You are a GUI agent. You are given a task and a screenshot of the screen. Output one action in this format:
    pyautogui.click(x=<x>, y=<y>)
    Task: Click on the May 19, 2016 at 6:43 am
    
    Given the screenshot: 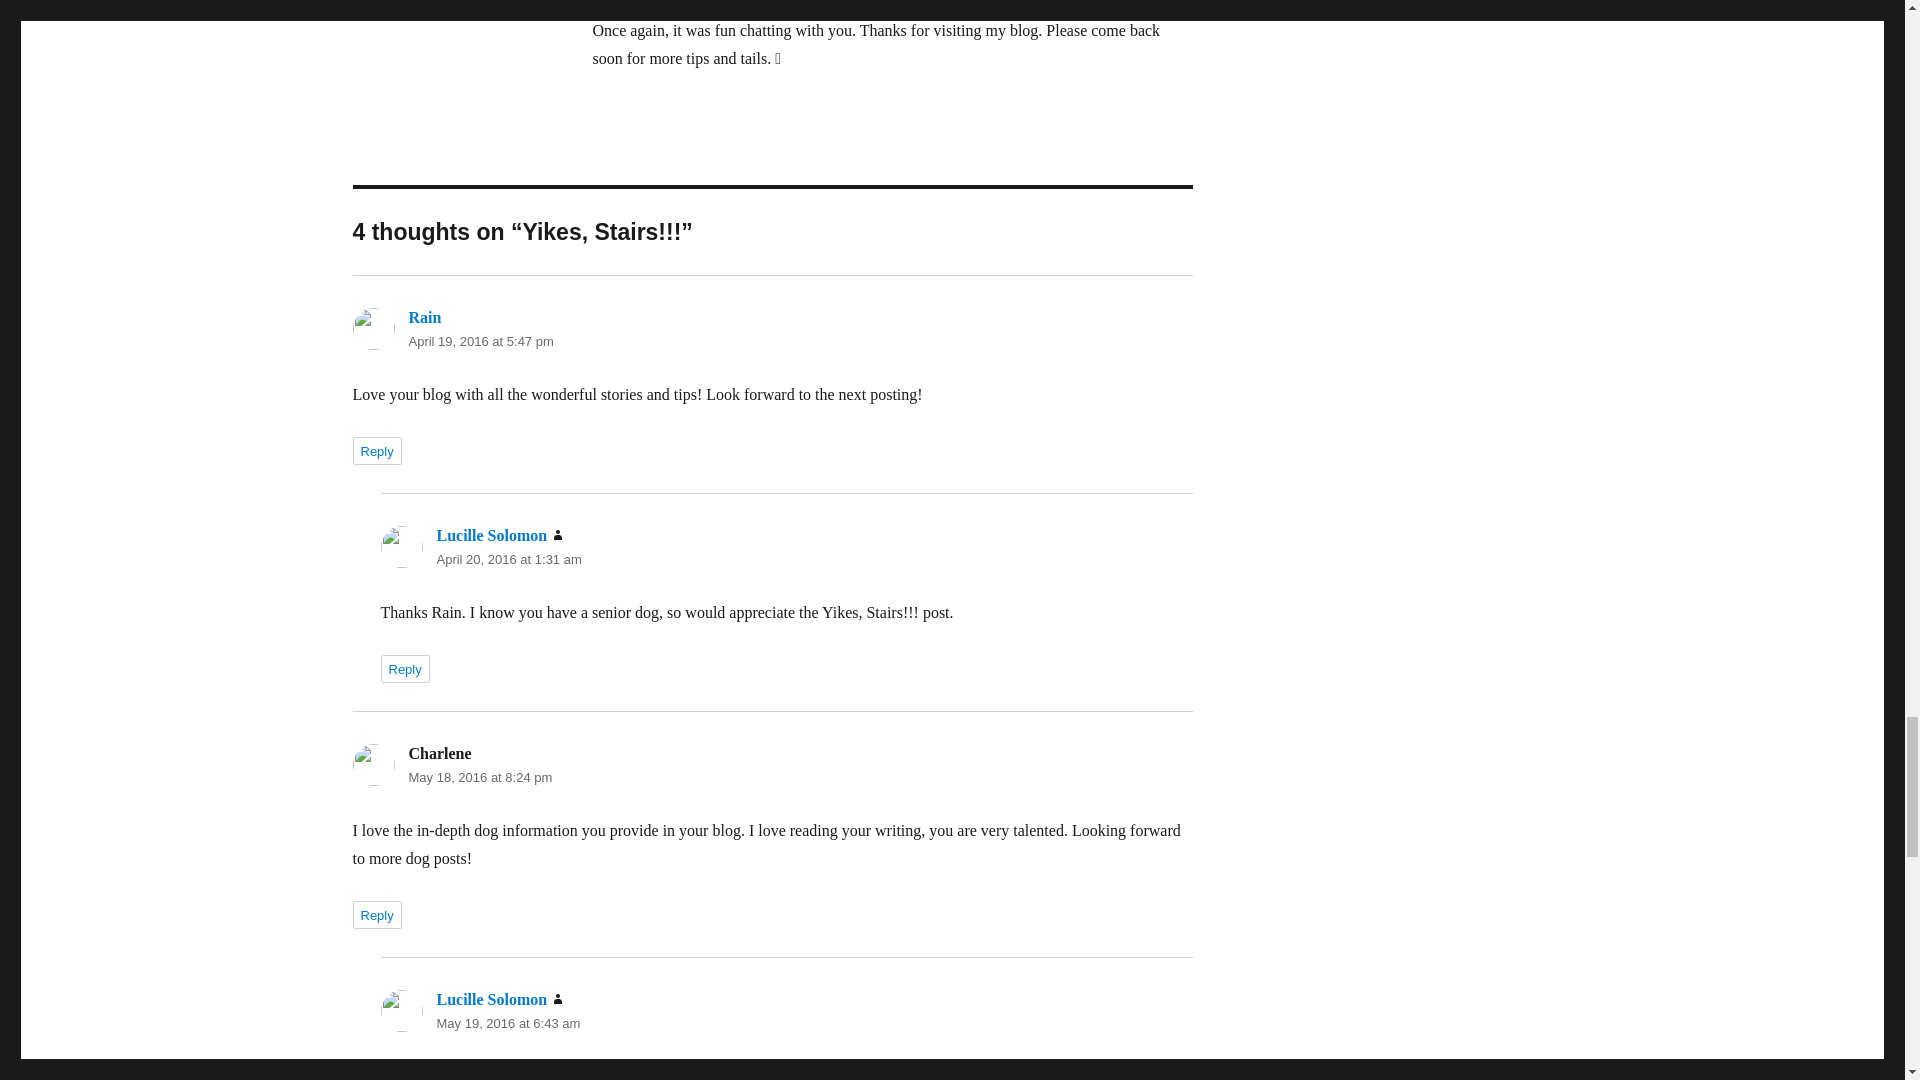 What is the action you would take?
    pyautogui.click(x=507, y=1024)
    